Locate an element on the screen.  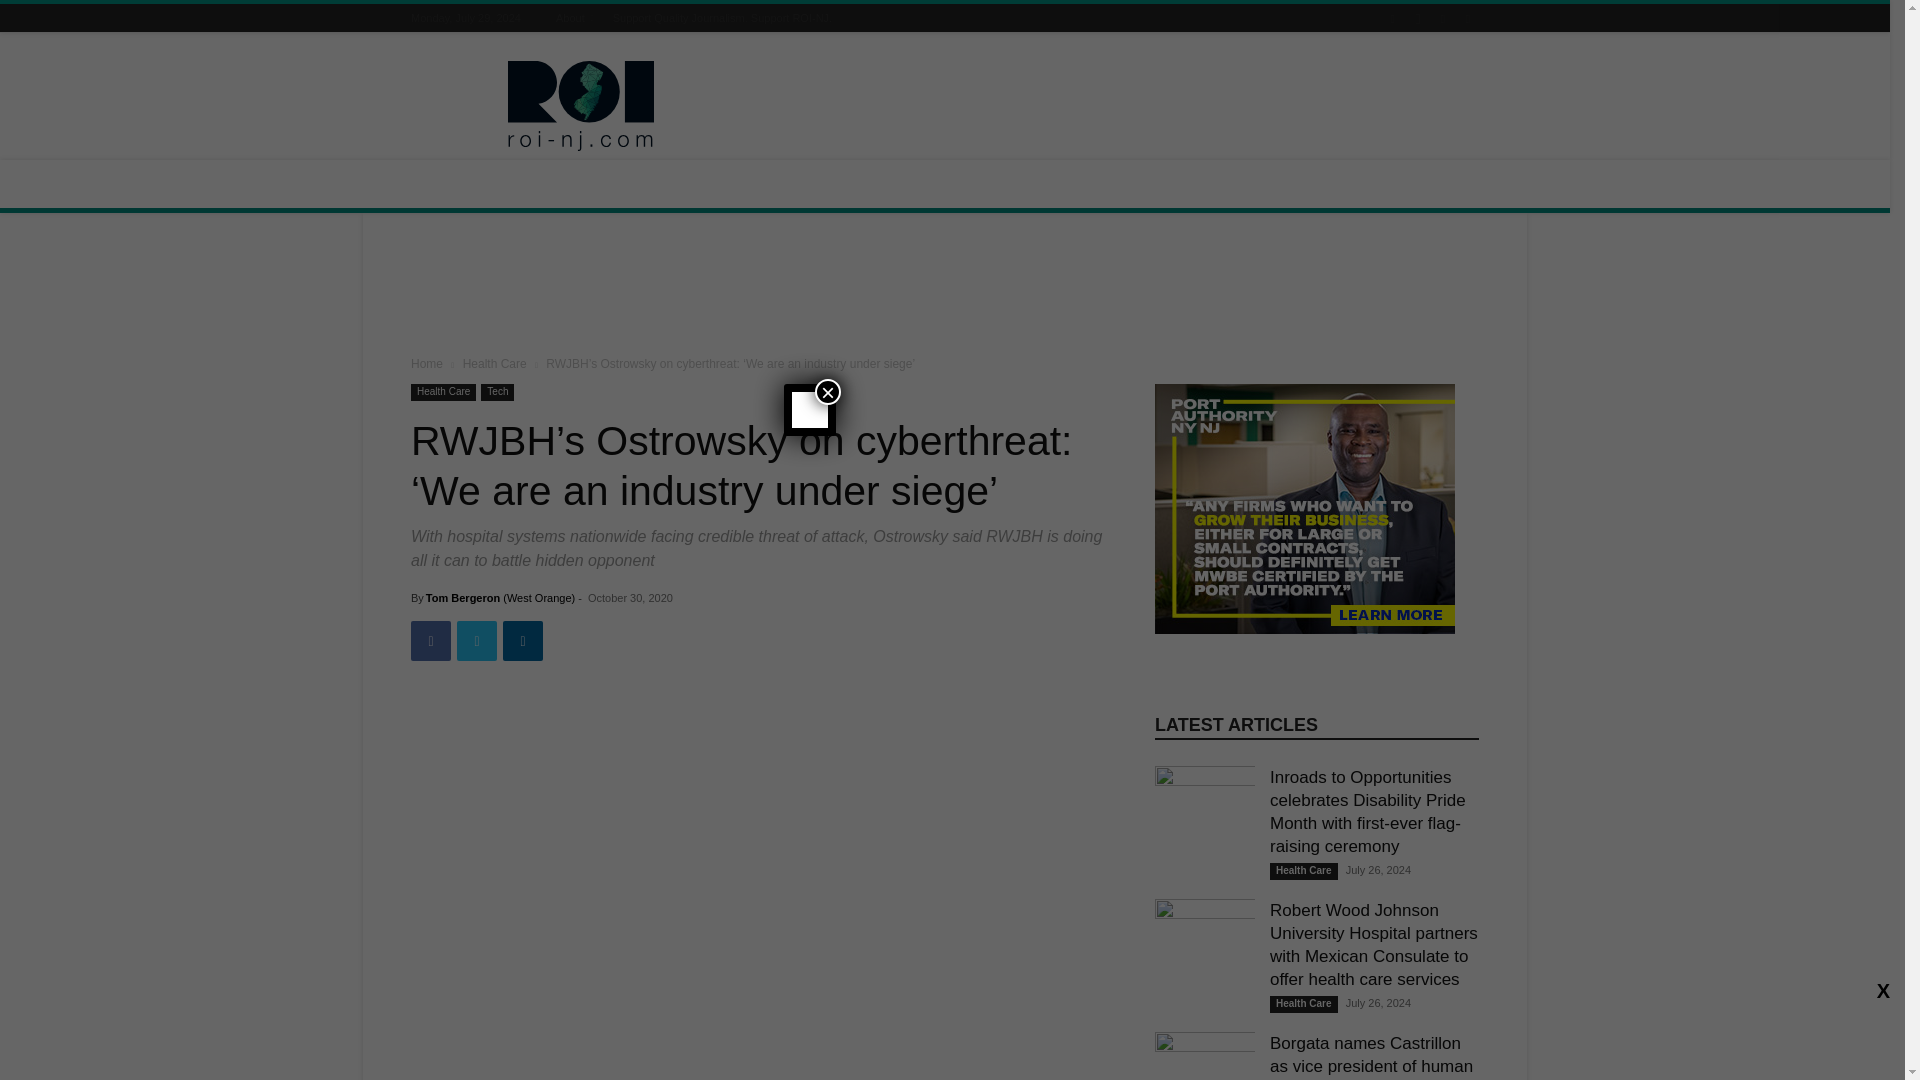
Facebook is located at coordinates (430, 640).